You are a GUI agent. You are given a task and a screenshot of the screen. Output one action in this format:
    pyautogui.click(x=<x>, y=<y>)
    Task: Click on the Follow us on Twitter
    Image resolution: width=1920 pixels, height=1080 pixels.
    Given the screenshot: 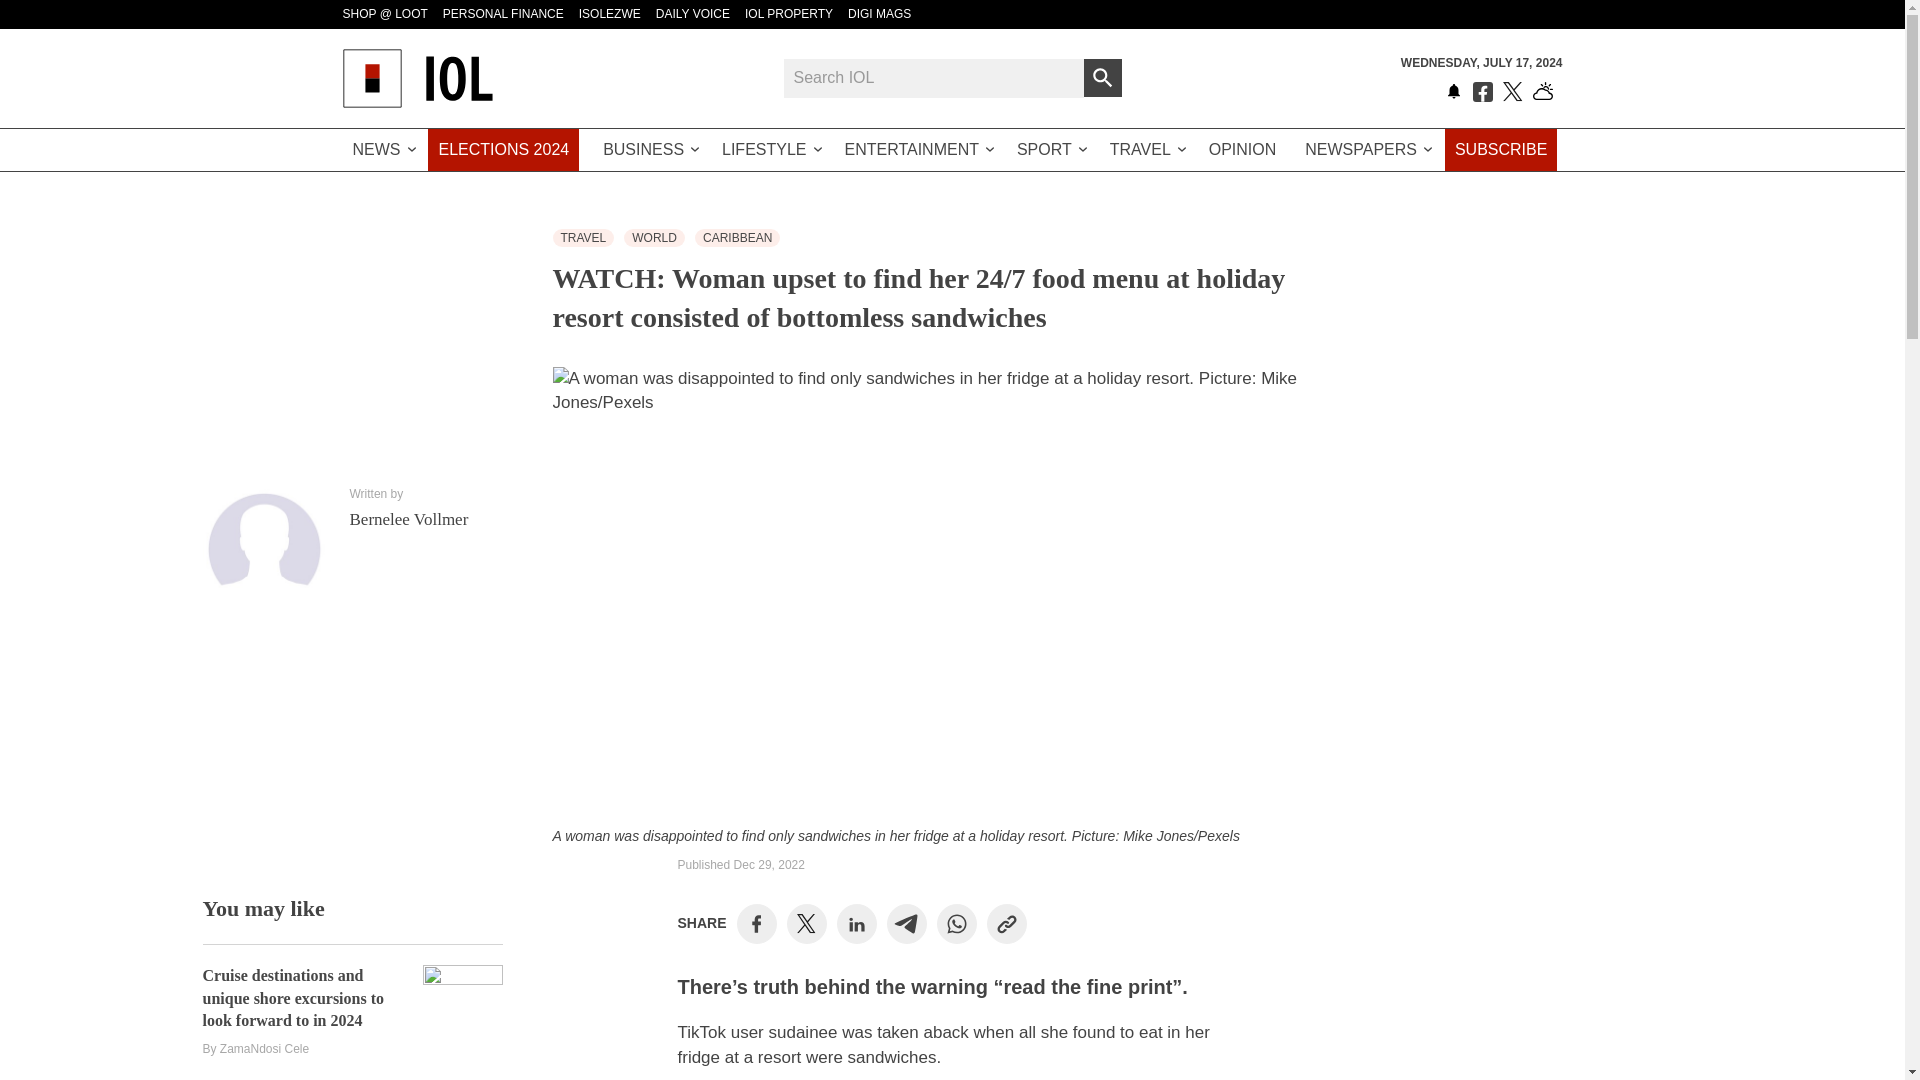 What is the action you would take?
    pyautogui.click(x=1512, y=92)
    